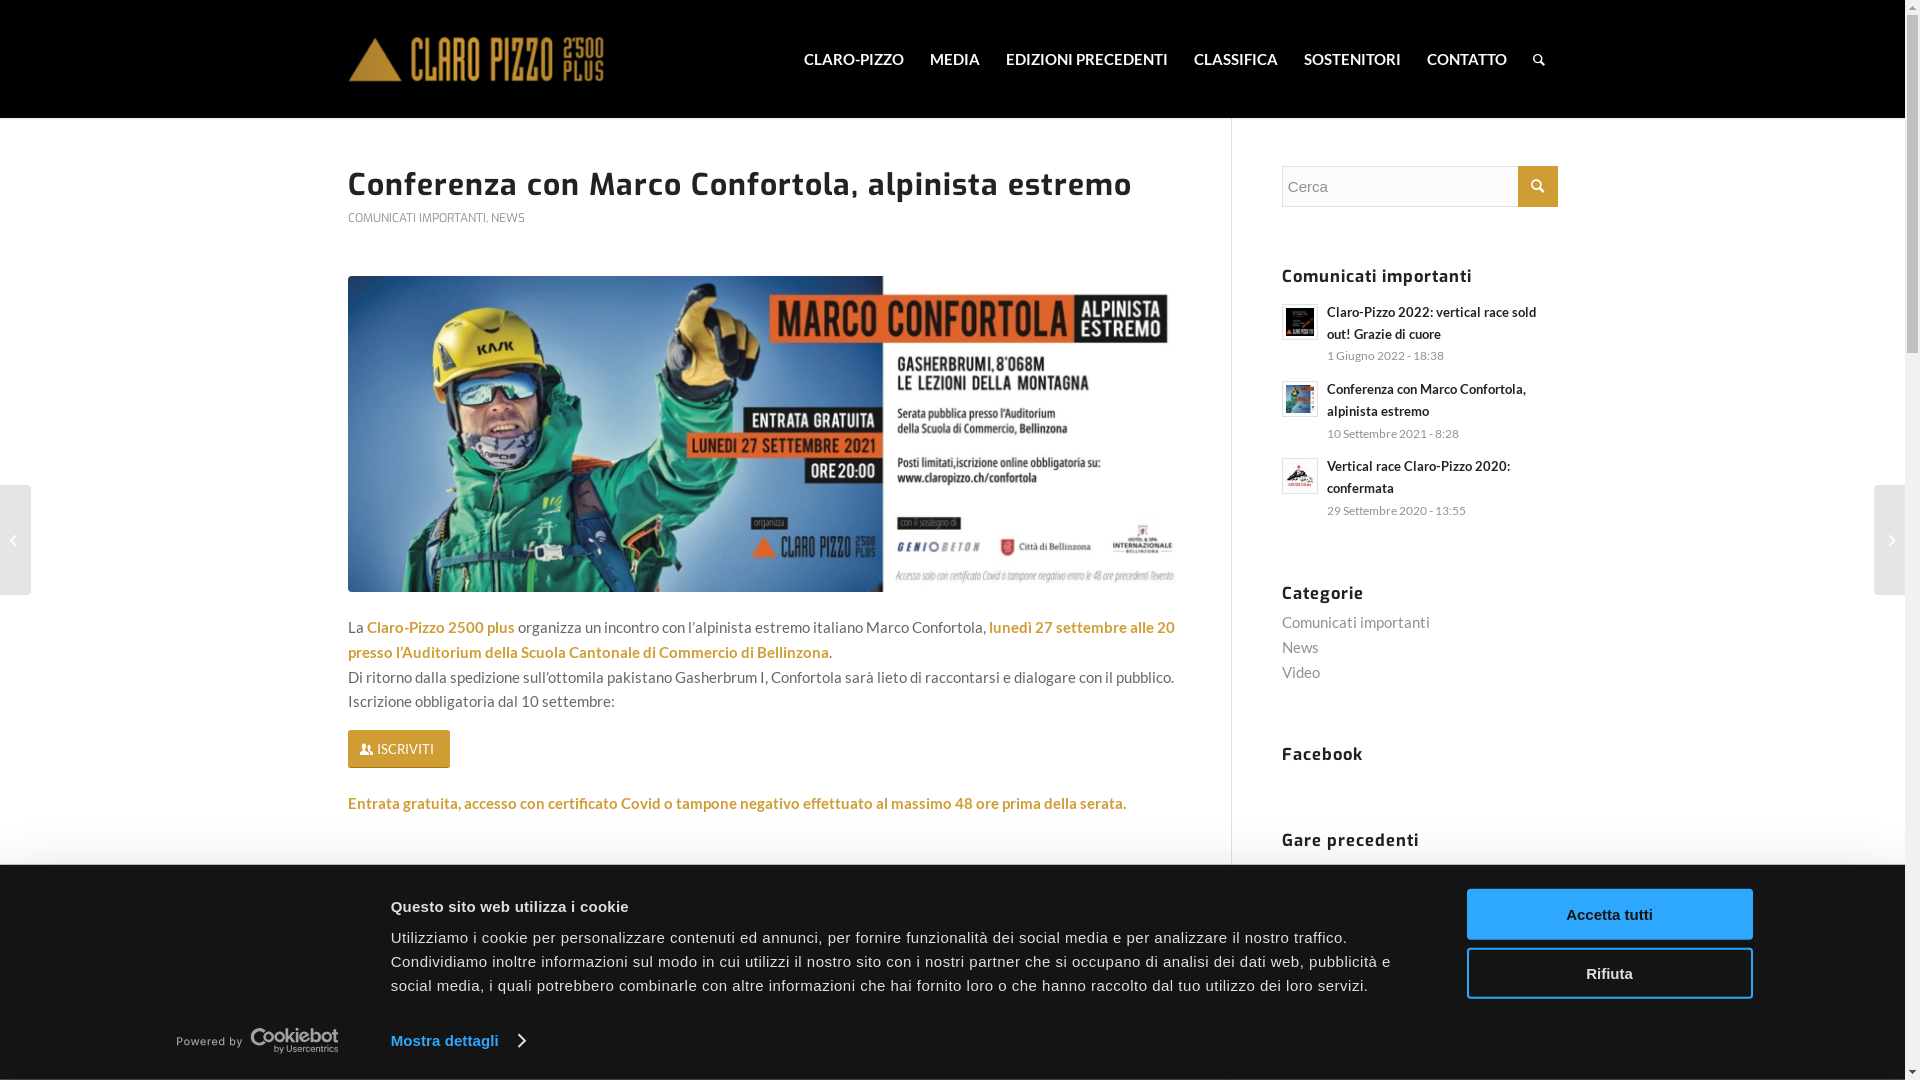 The width and height of the screenshot is (1920, 1080). Describe the element at coordinates (1356, 622) in the screenshot. I see `Comunicati importanti` at that location.